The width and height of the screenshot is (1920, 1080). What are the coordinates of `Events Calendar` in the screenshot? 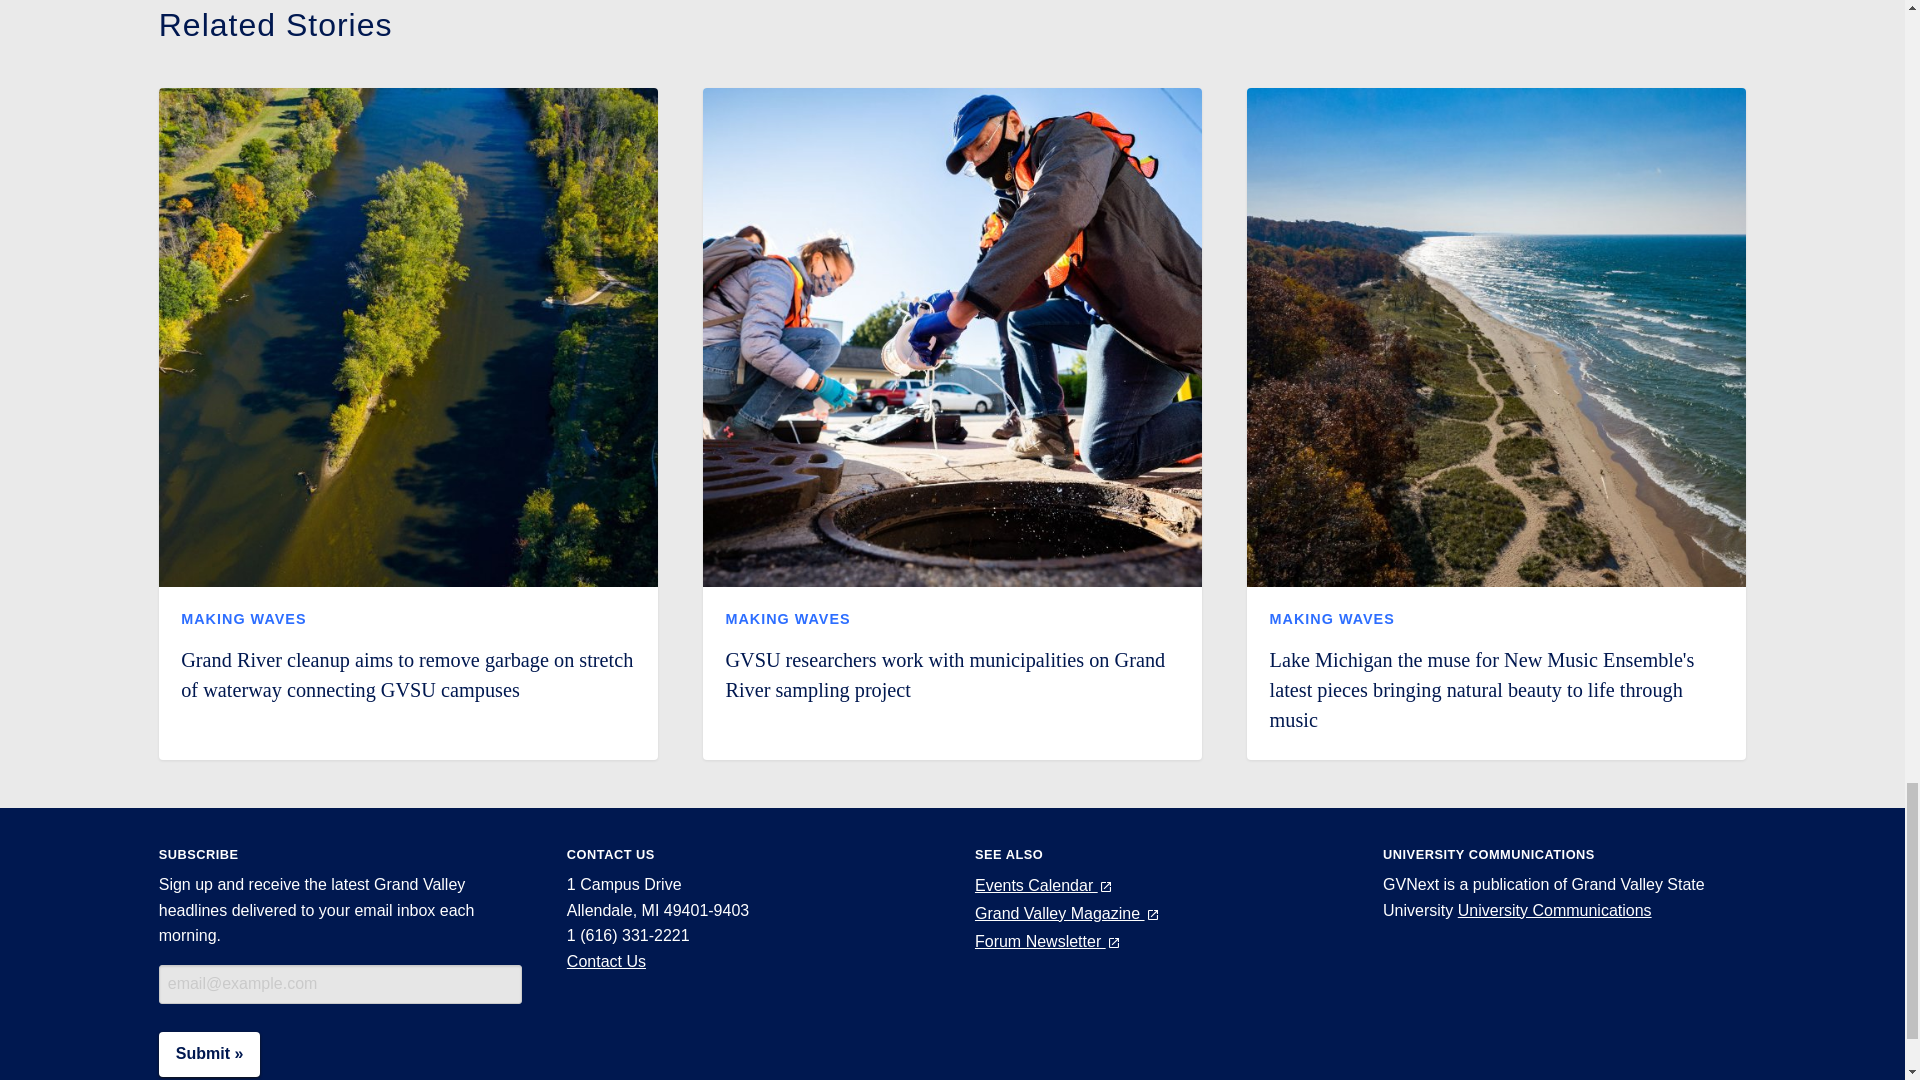 It's located at (1044, 885).